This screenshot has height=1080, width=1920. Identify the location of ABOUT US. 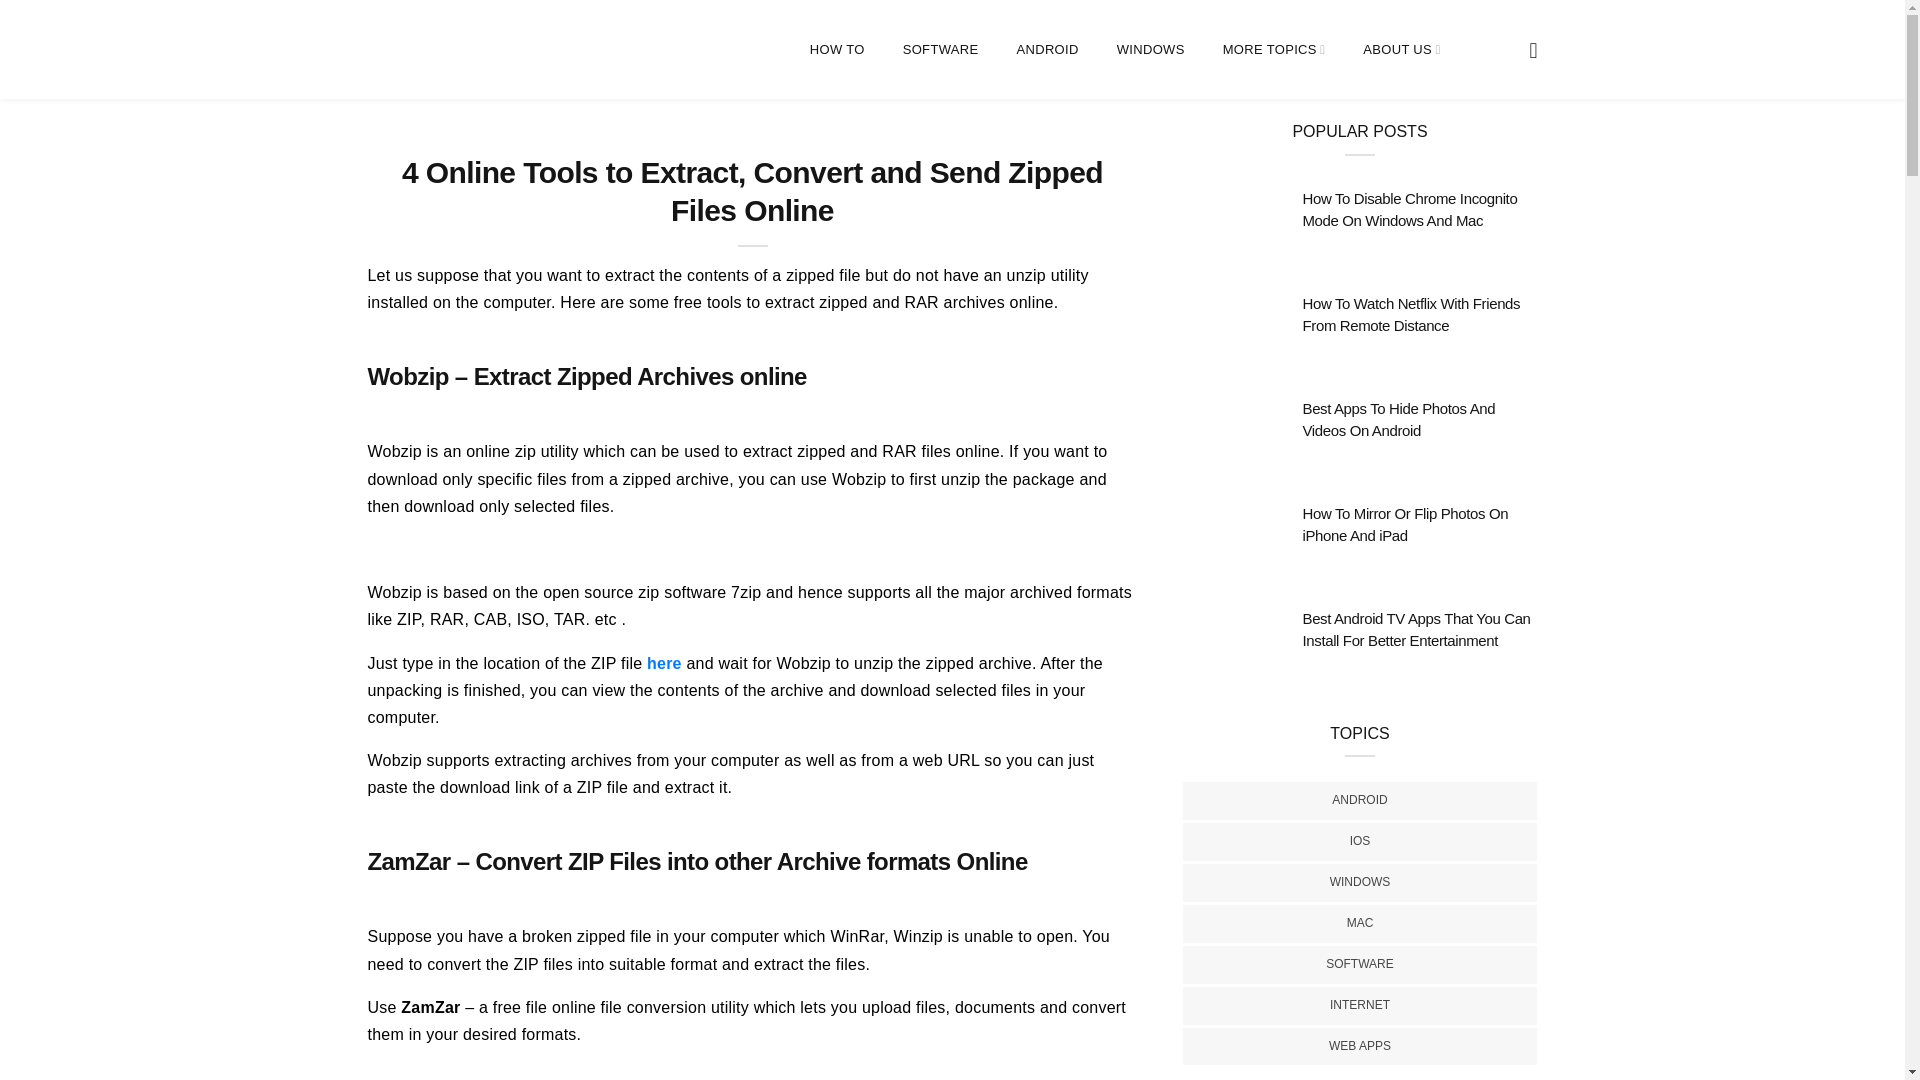
(1402, 50).